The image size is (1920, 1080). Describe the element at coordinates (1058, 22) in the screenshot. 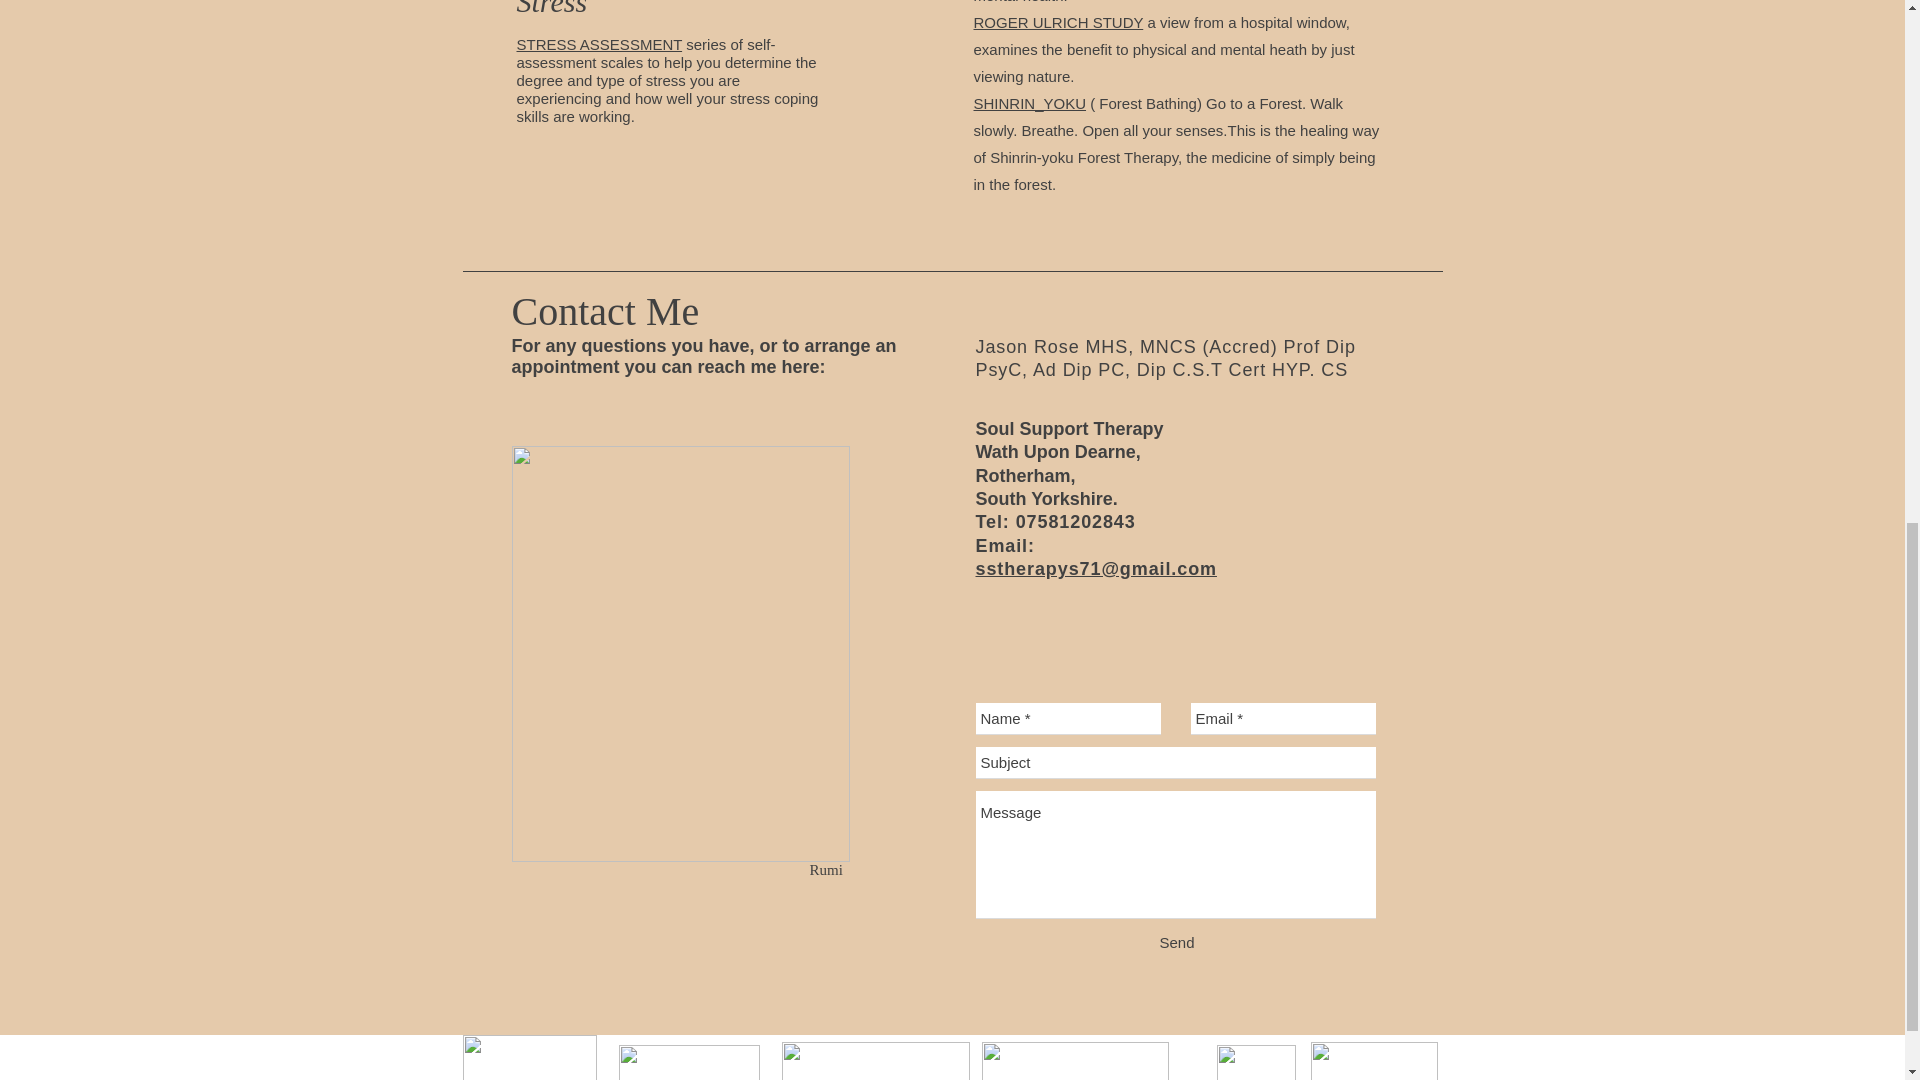

I see `ROGER ULRICH STUDY` at that location.